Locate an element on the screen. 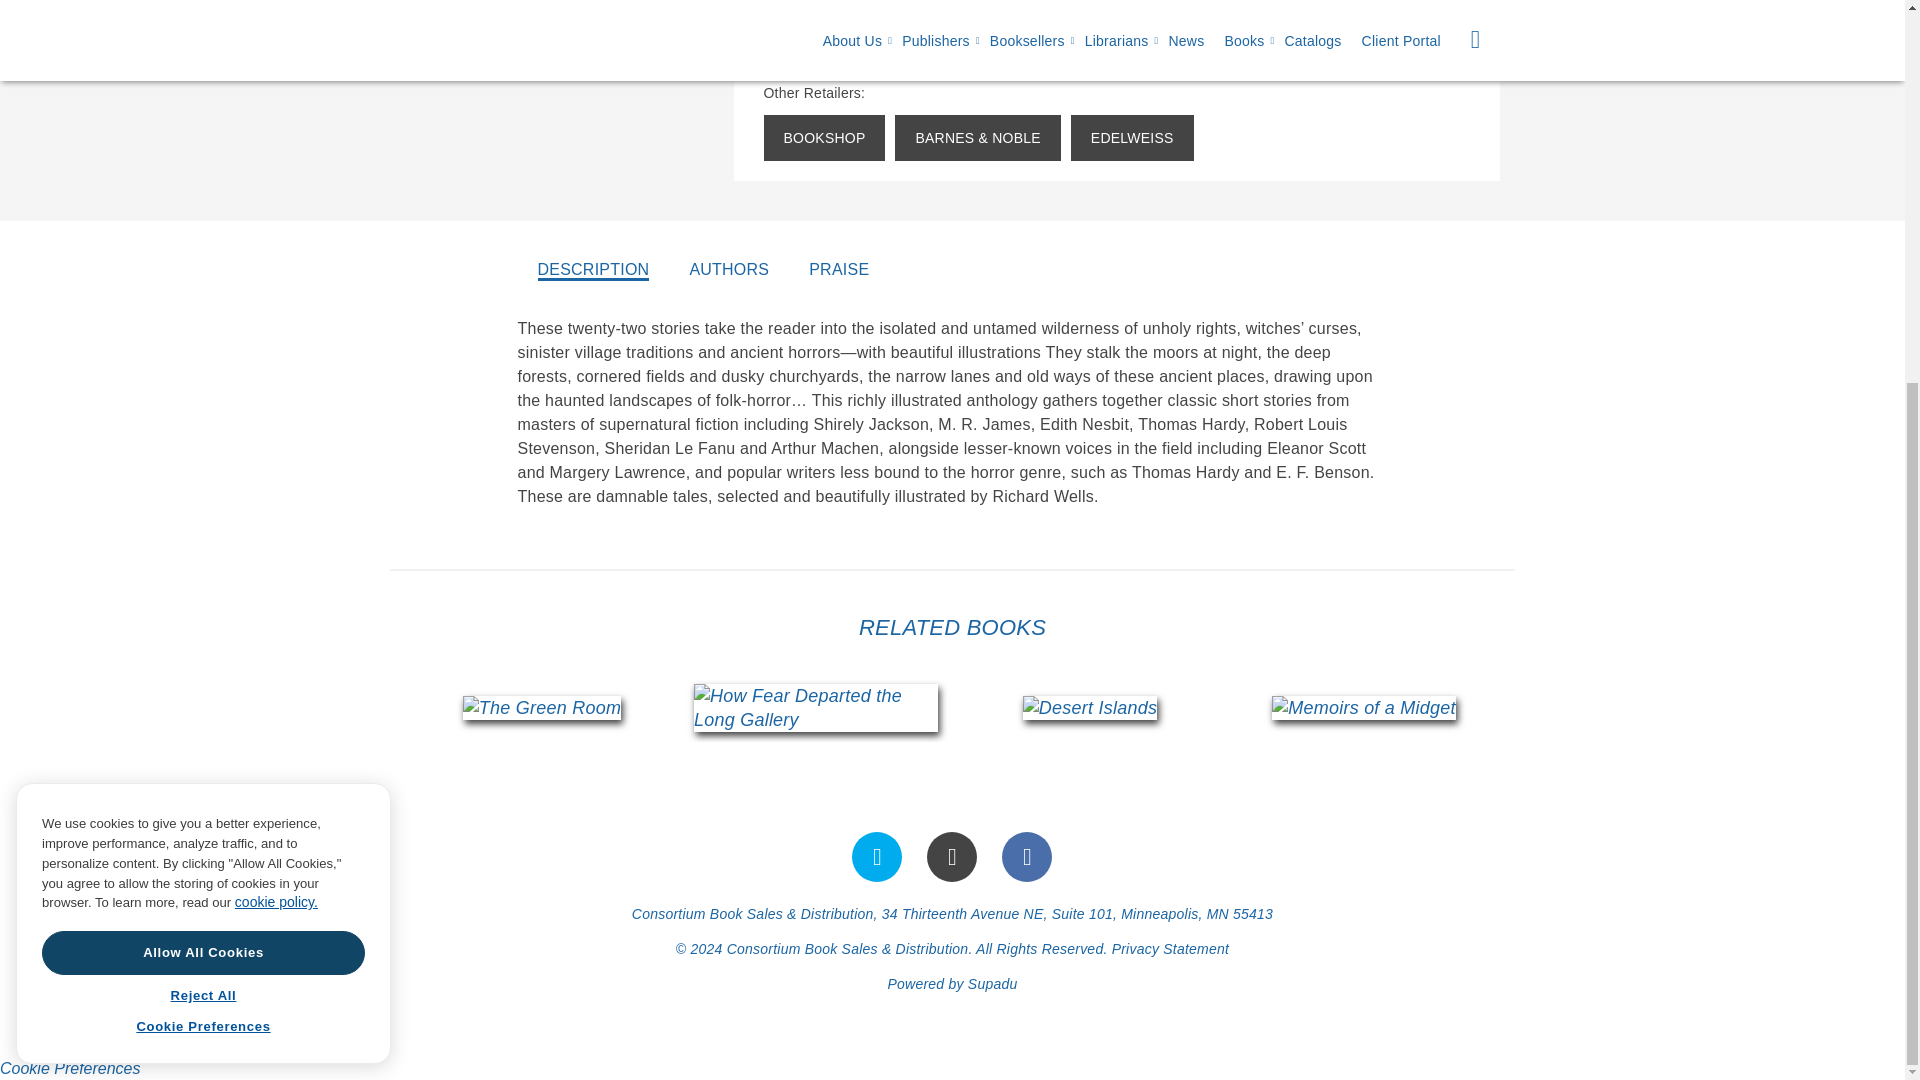  Bookshop is located at coordinates (824, 137).